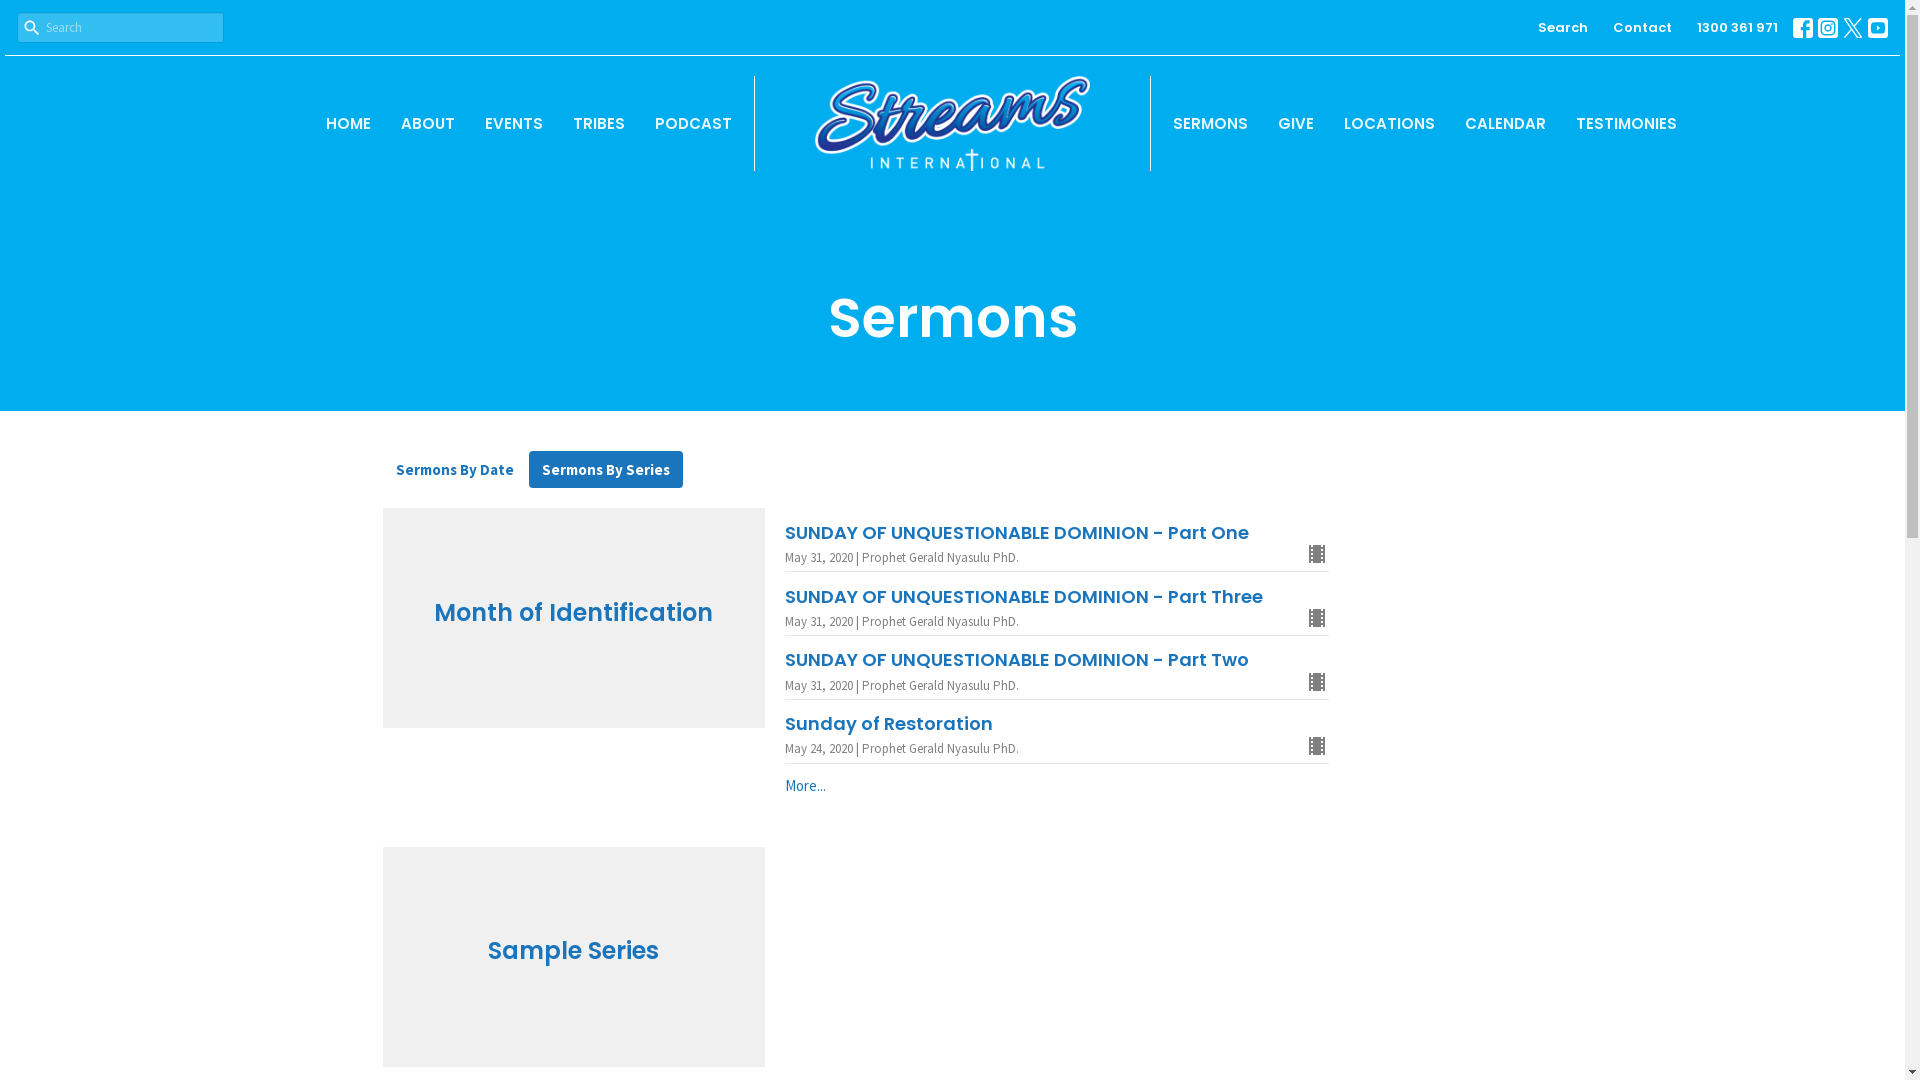 The height and width of the screenshot is (1080, 1920). Describe the element at coordinates (428, 124) in the screenshot. I see `ABOUT` at that location.